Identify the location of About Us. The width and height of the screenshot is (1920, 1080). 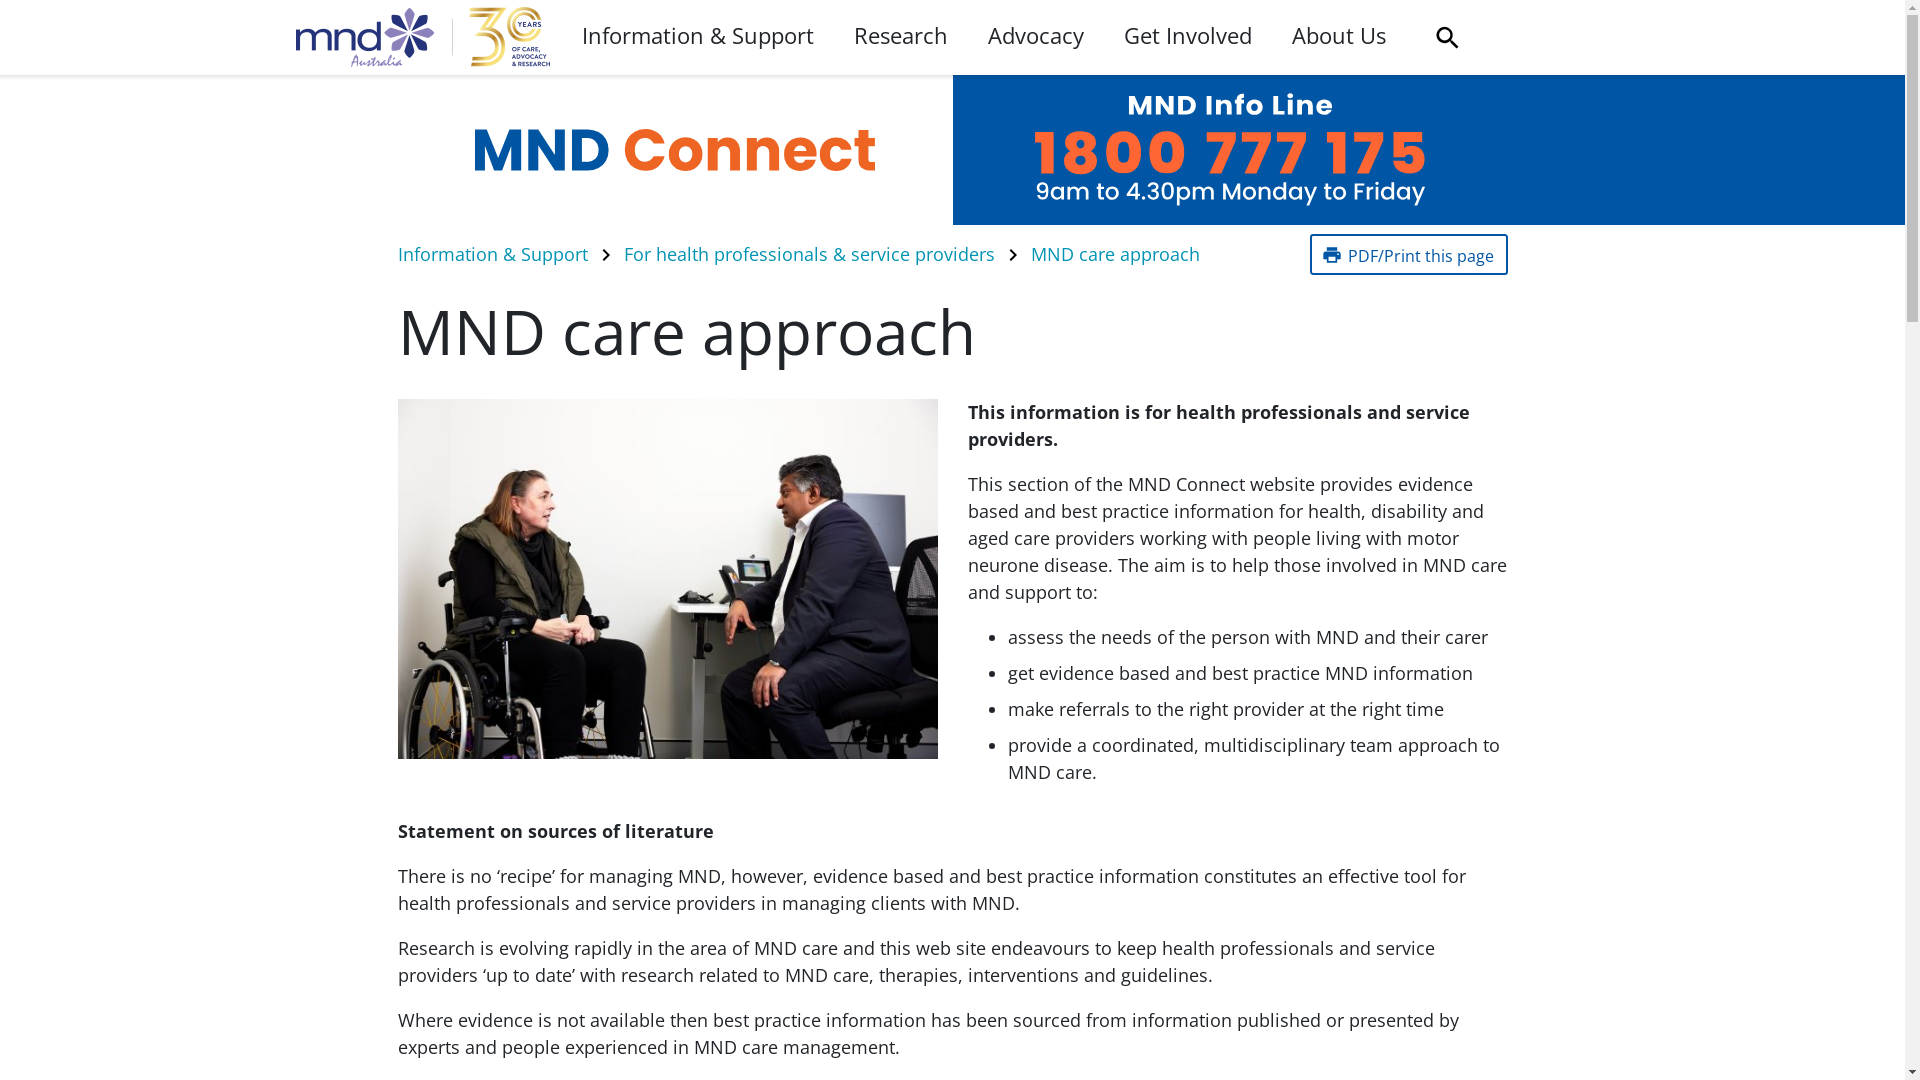
(1339, 37).